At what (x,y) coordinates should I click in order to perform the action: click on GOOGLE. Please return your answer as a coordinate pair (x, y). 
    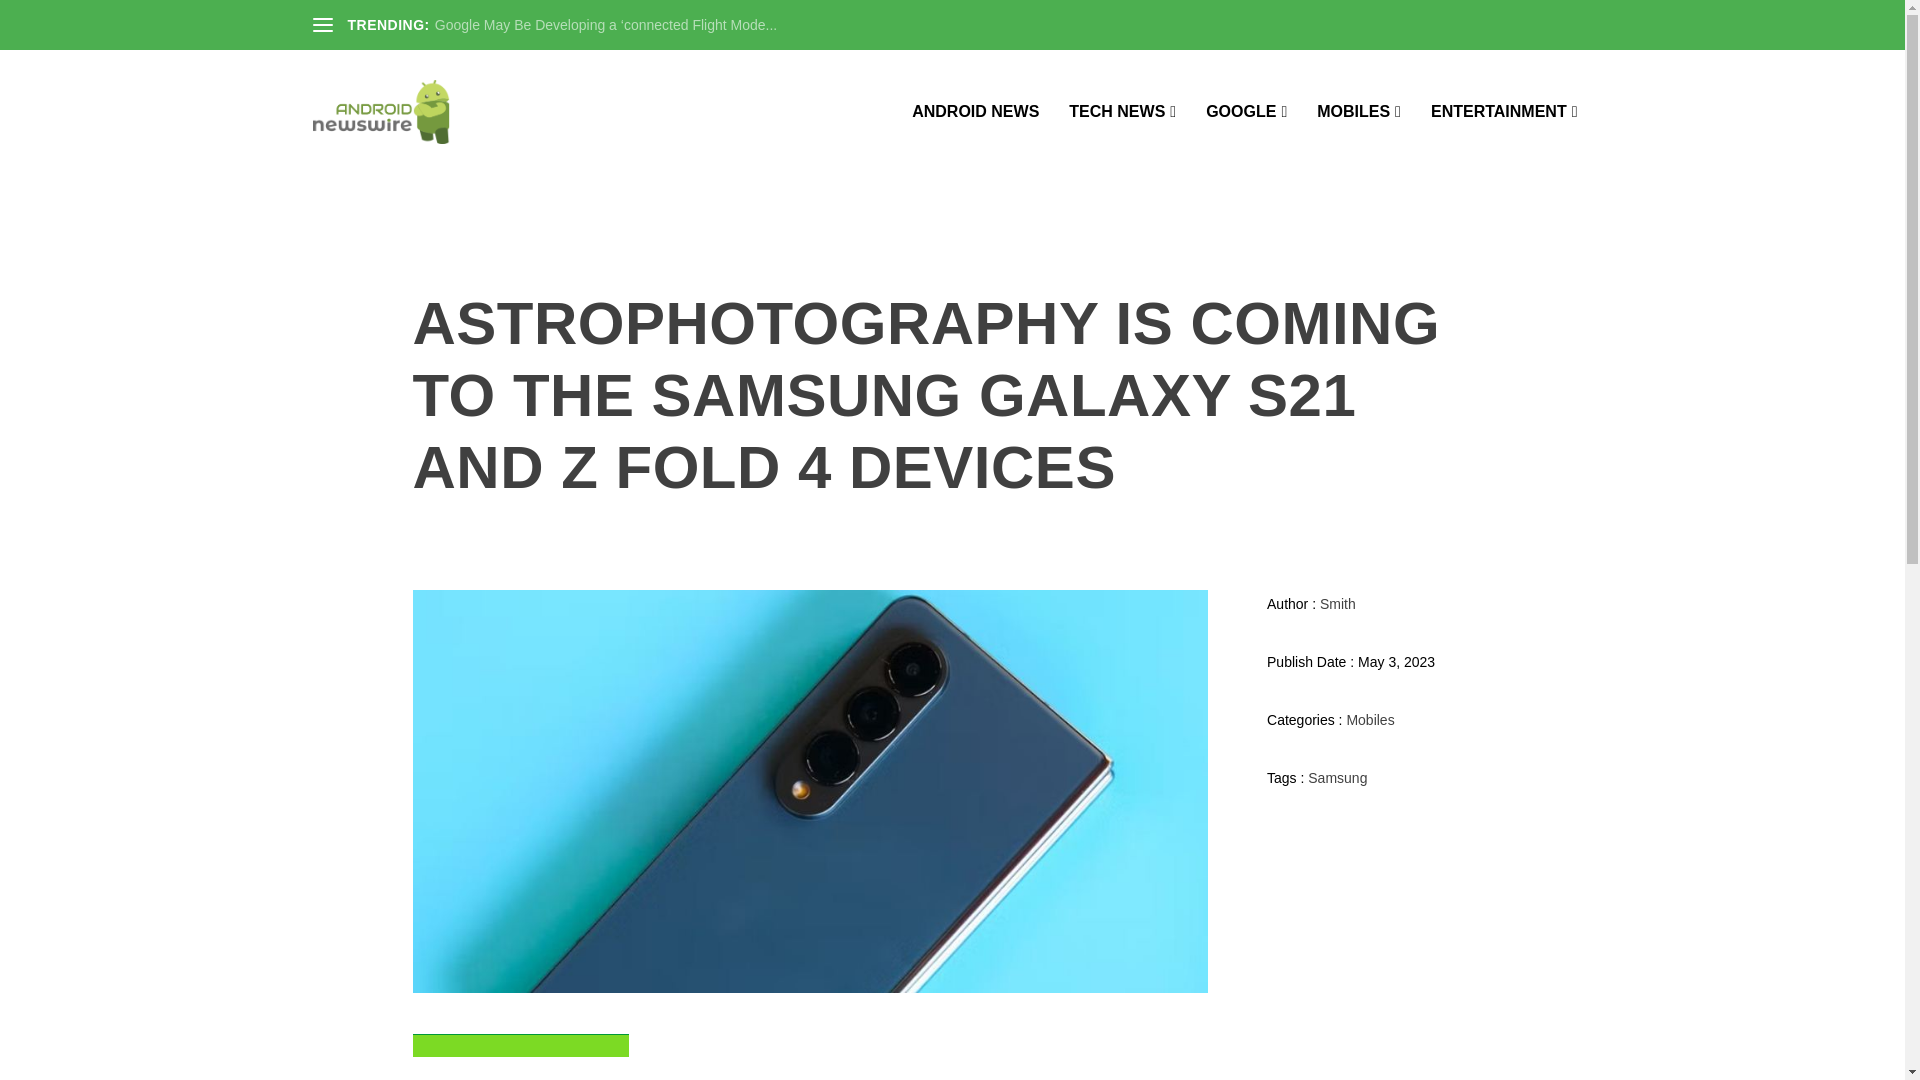
    Looking at the image, I should click on (1246, 138).